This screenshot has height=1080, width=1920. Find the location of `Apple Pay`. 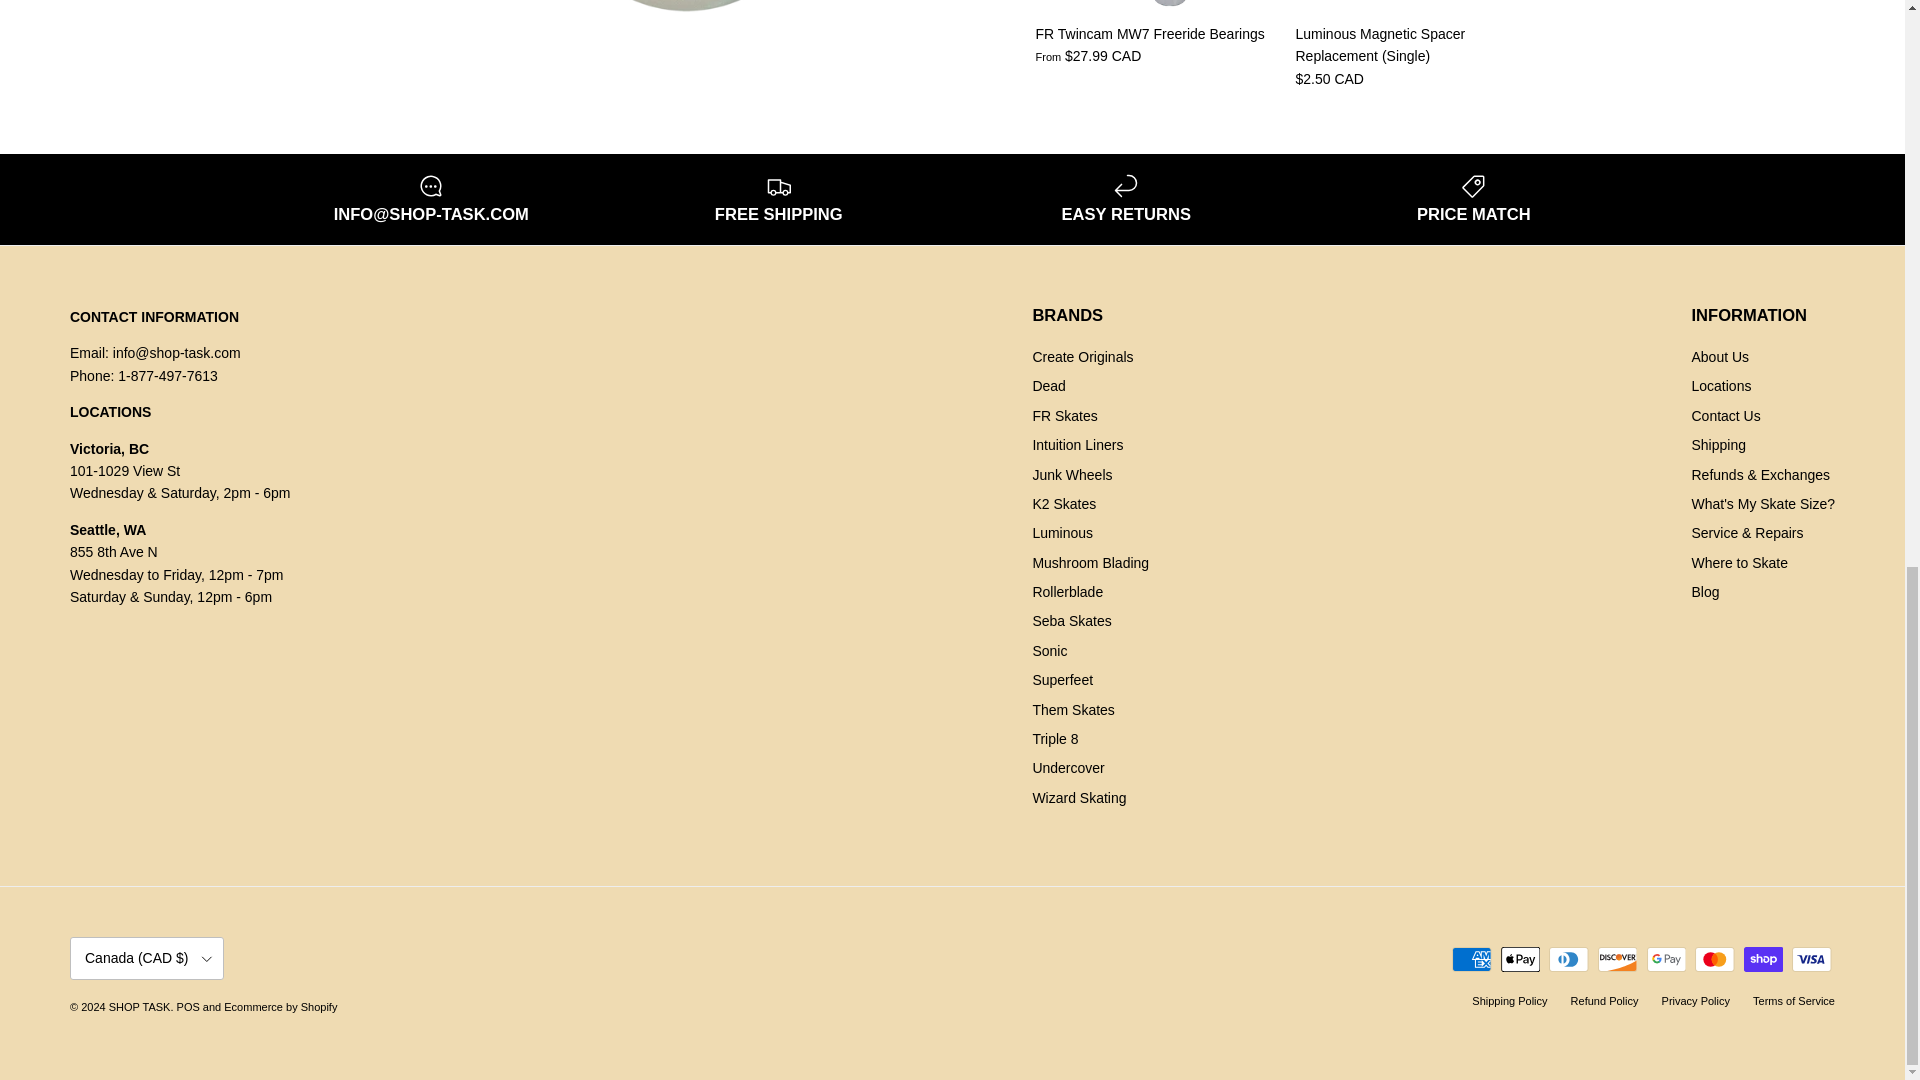

Apple Pay is located at coordinates (1520, 960).